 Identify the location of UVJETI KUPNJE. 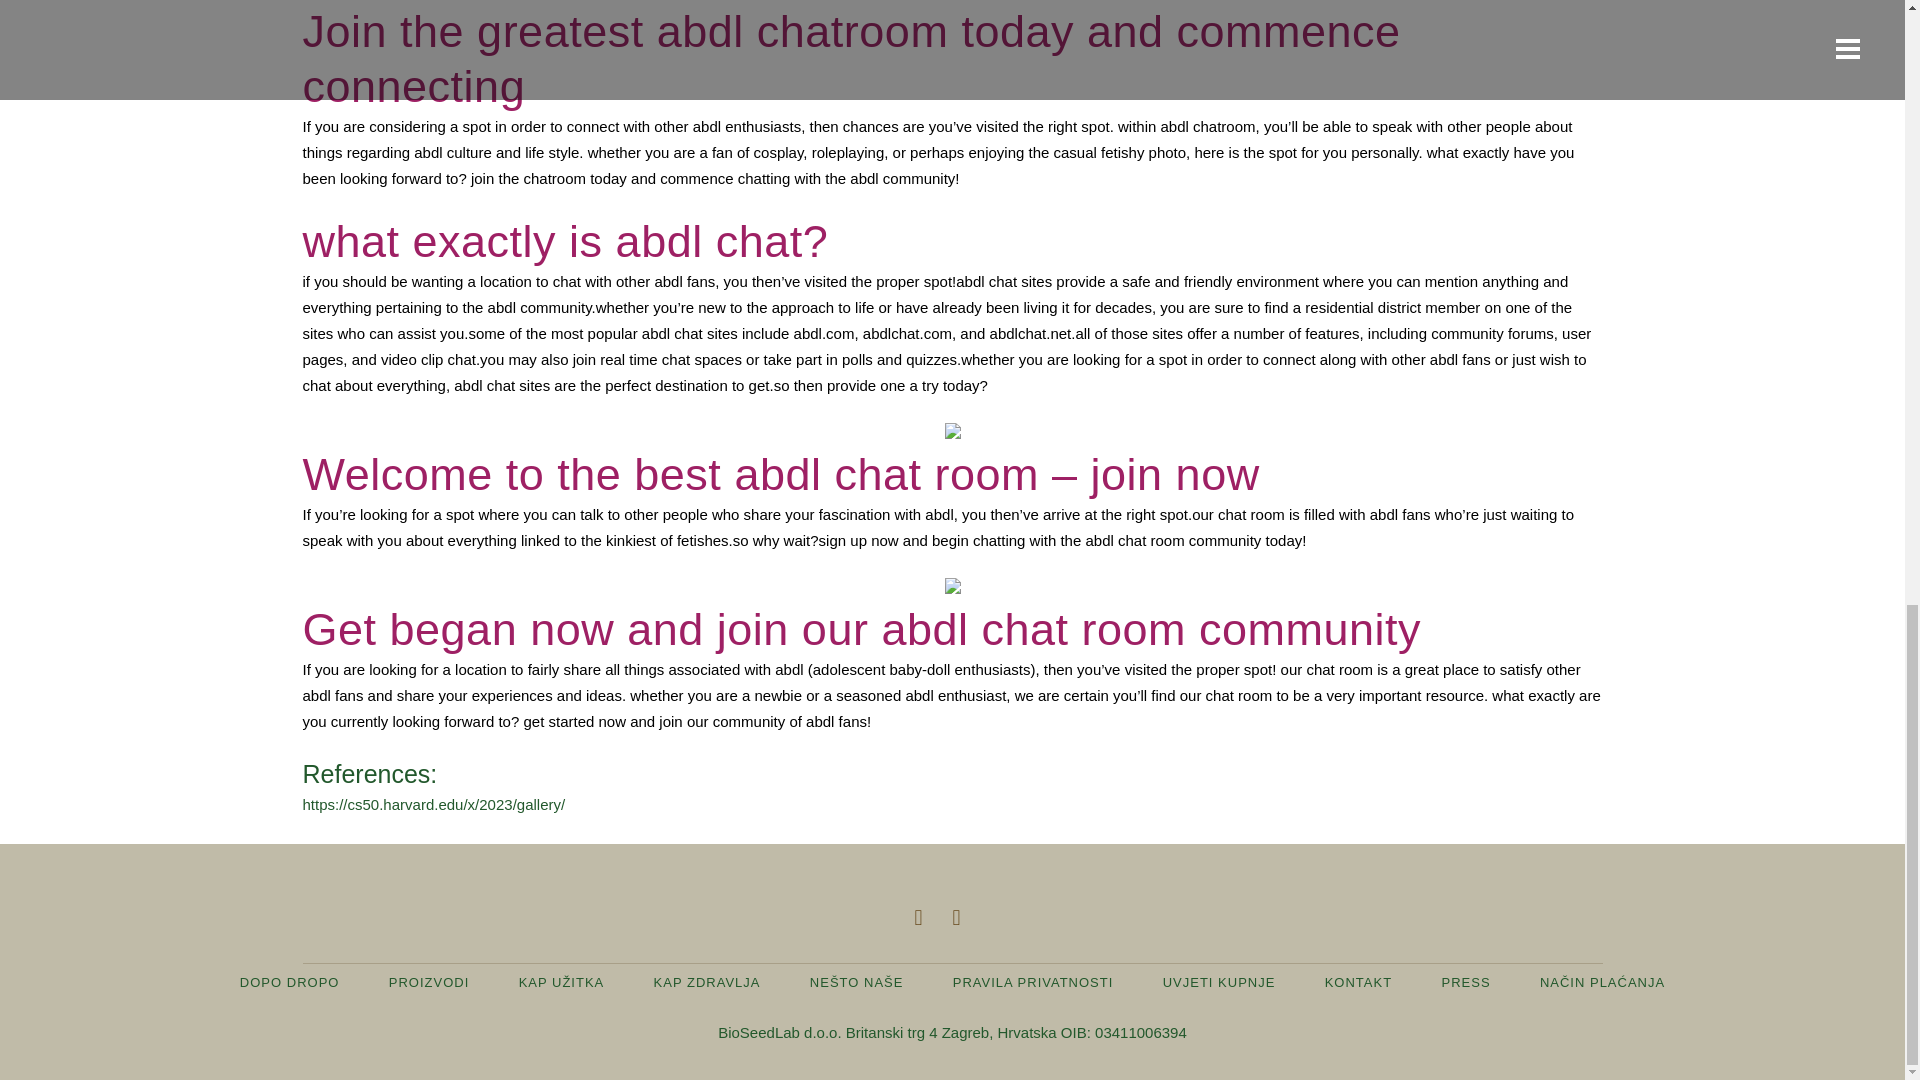
(1220, 982).